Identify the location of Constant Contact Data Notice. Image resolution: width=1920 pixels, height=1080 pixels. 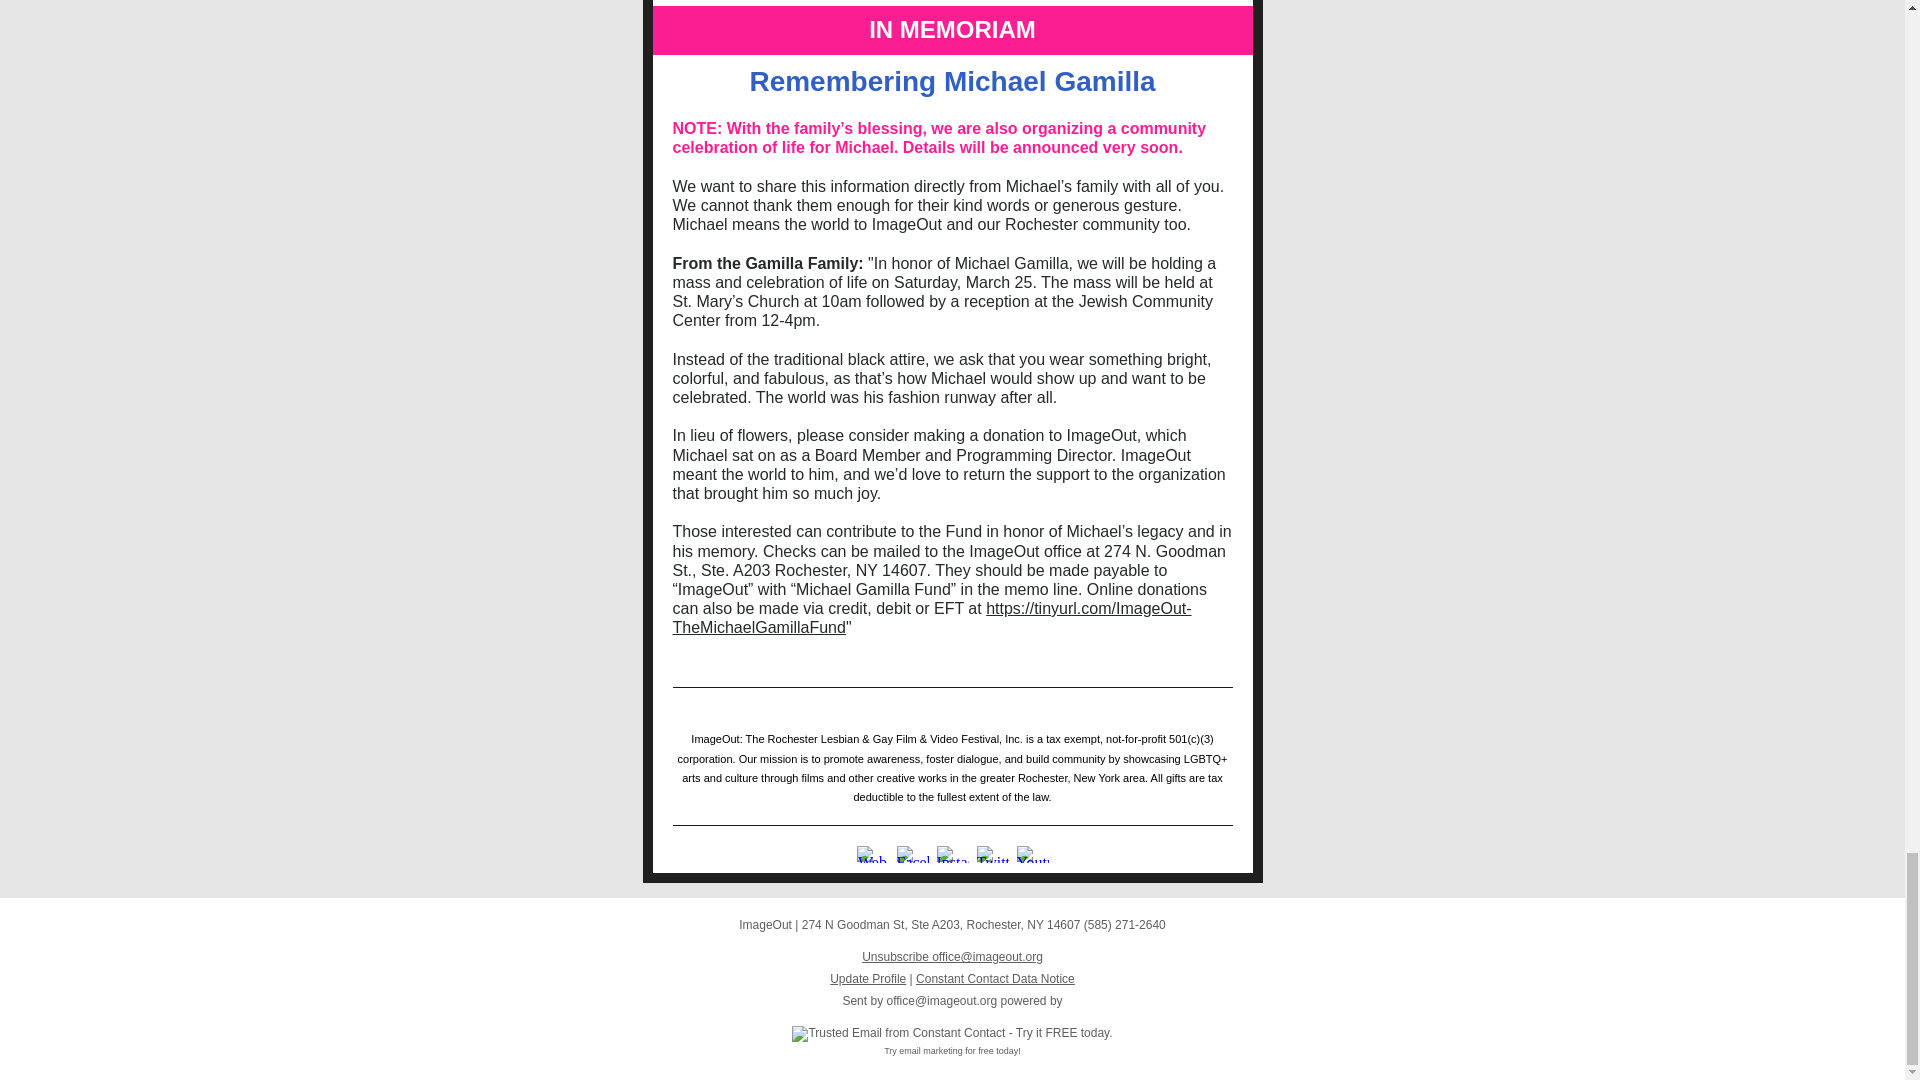
(995, 979).